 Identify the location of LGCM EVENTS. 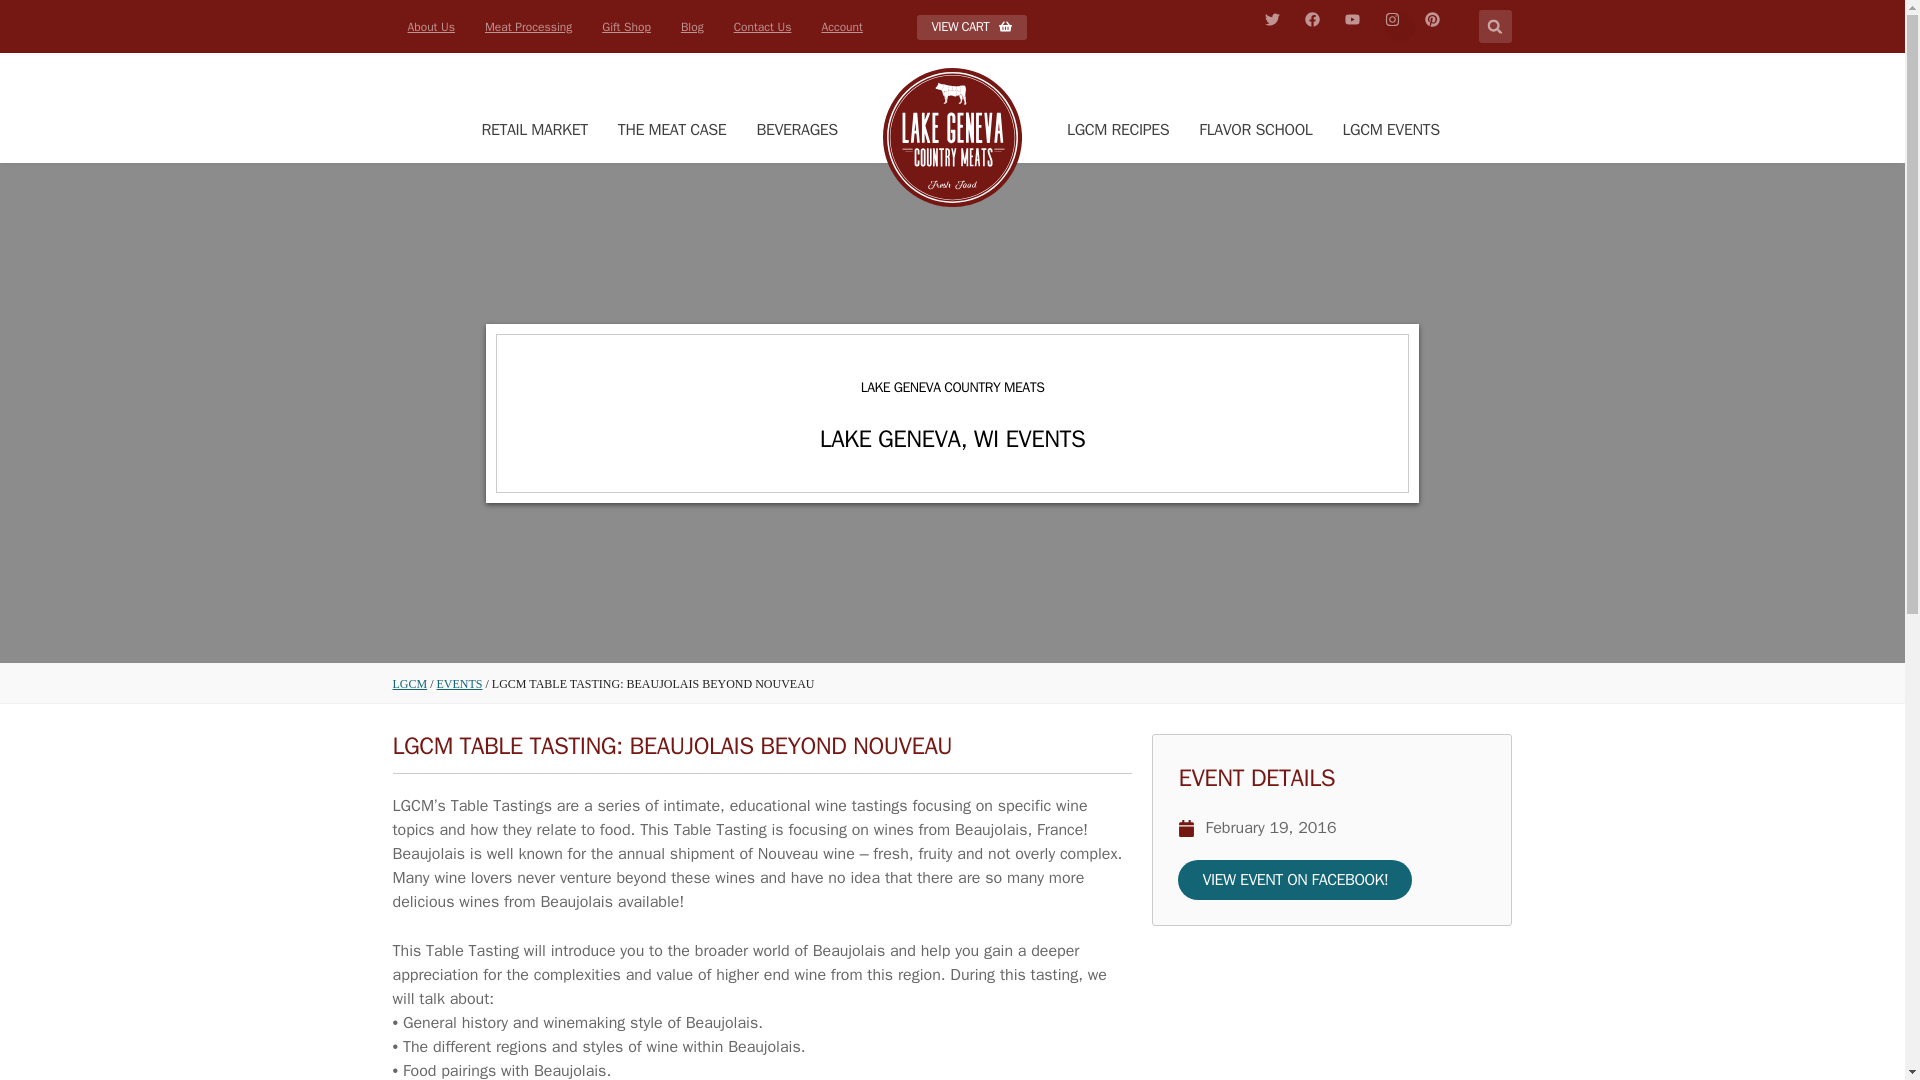
(1390, 130).